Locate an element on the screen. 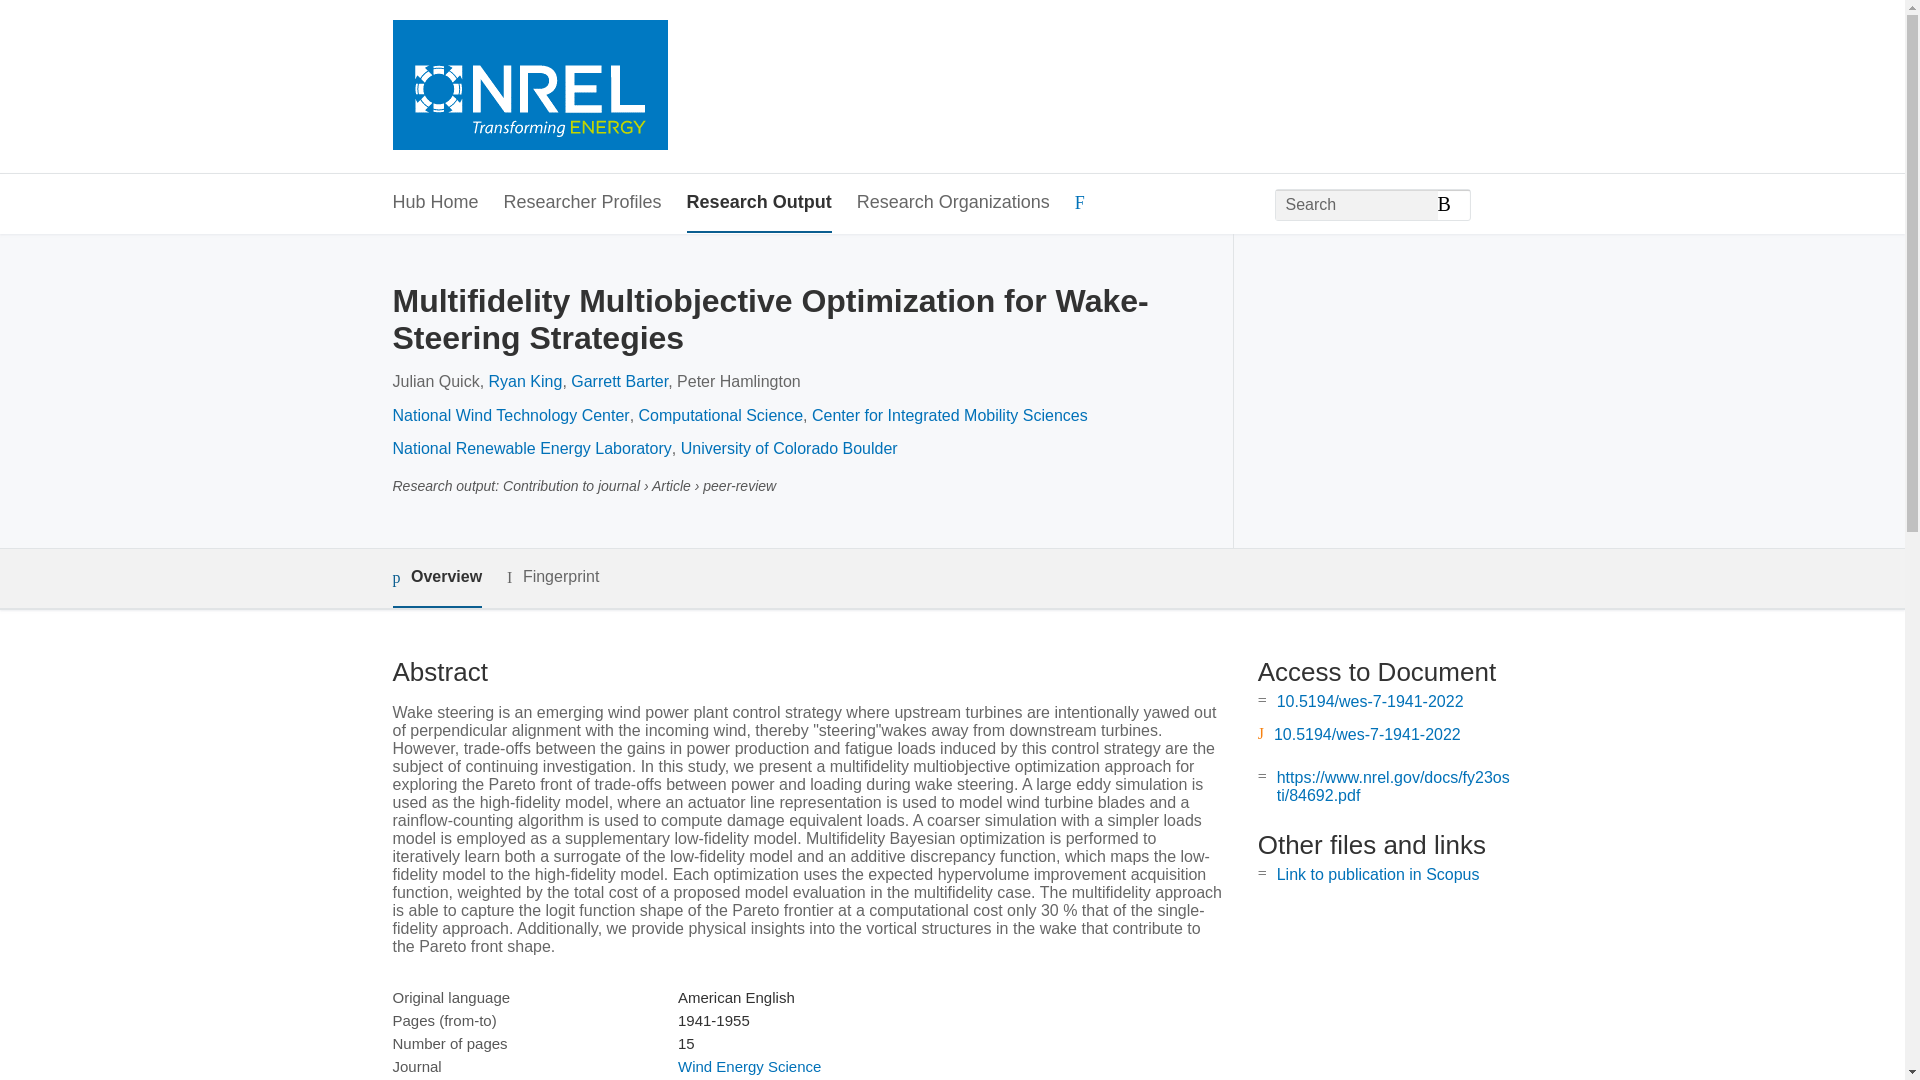  Research Organizations is located at coordinates (953, 203).